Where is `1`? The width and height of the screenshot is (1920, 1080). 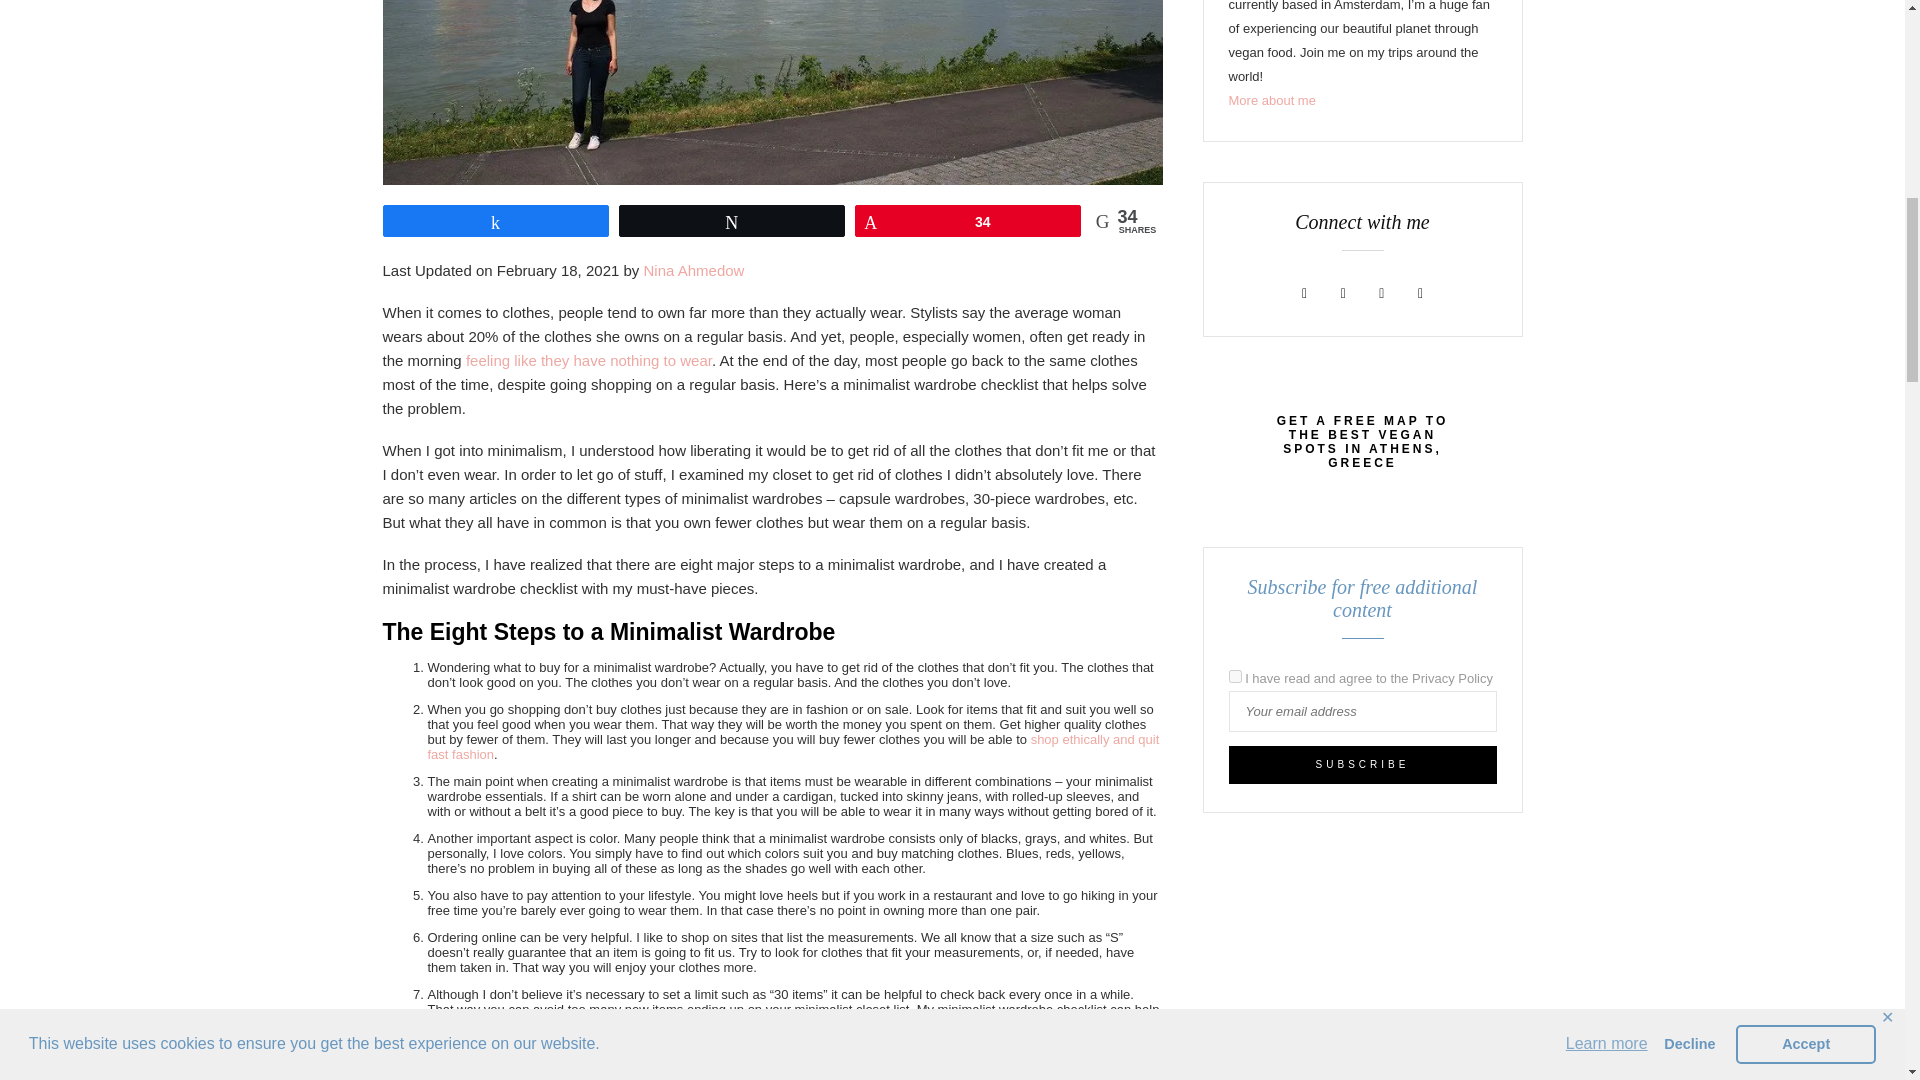
1 is located at coordinates (1234, 676).